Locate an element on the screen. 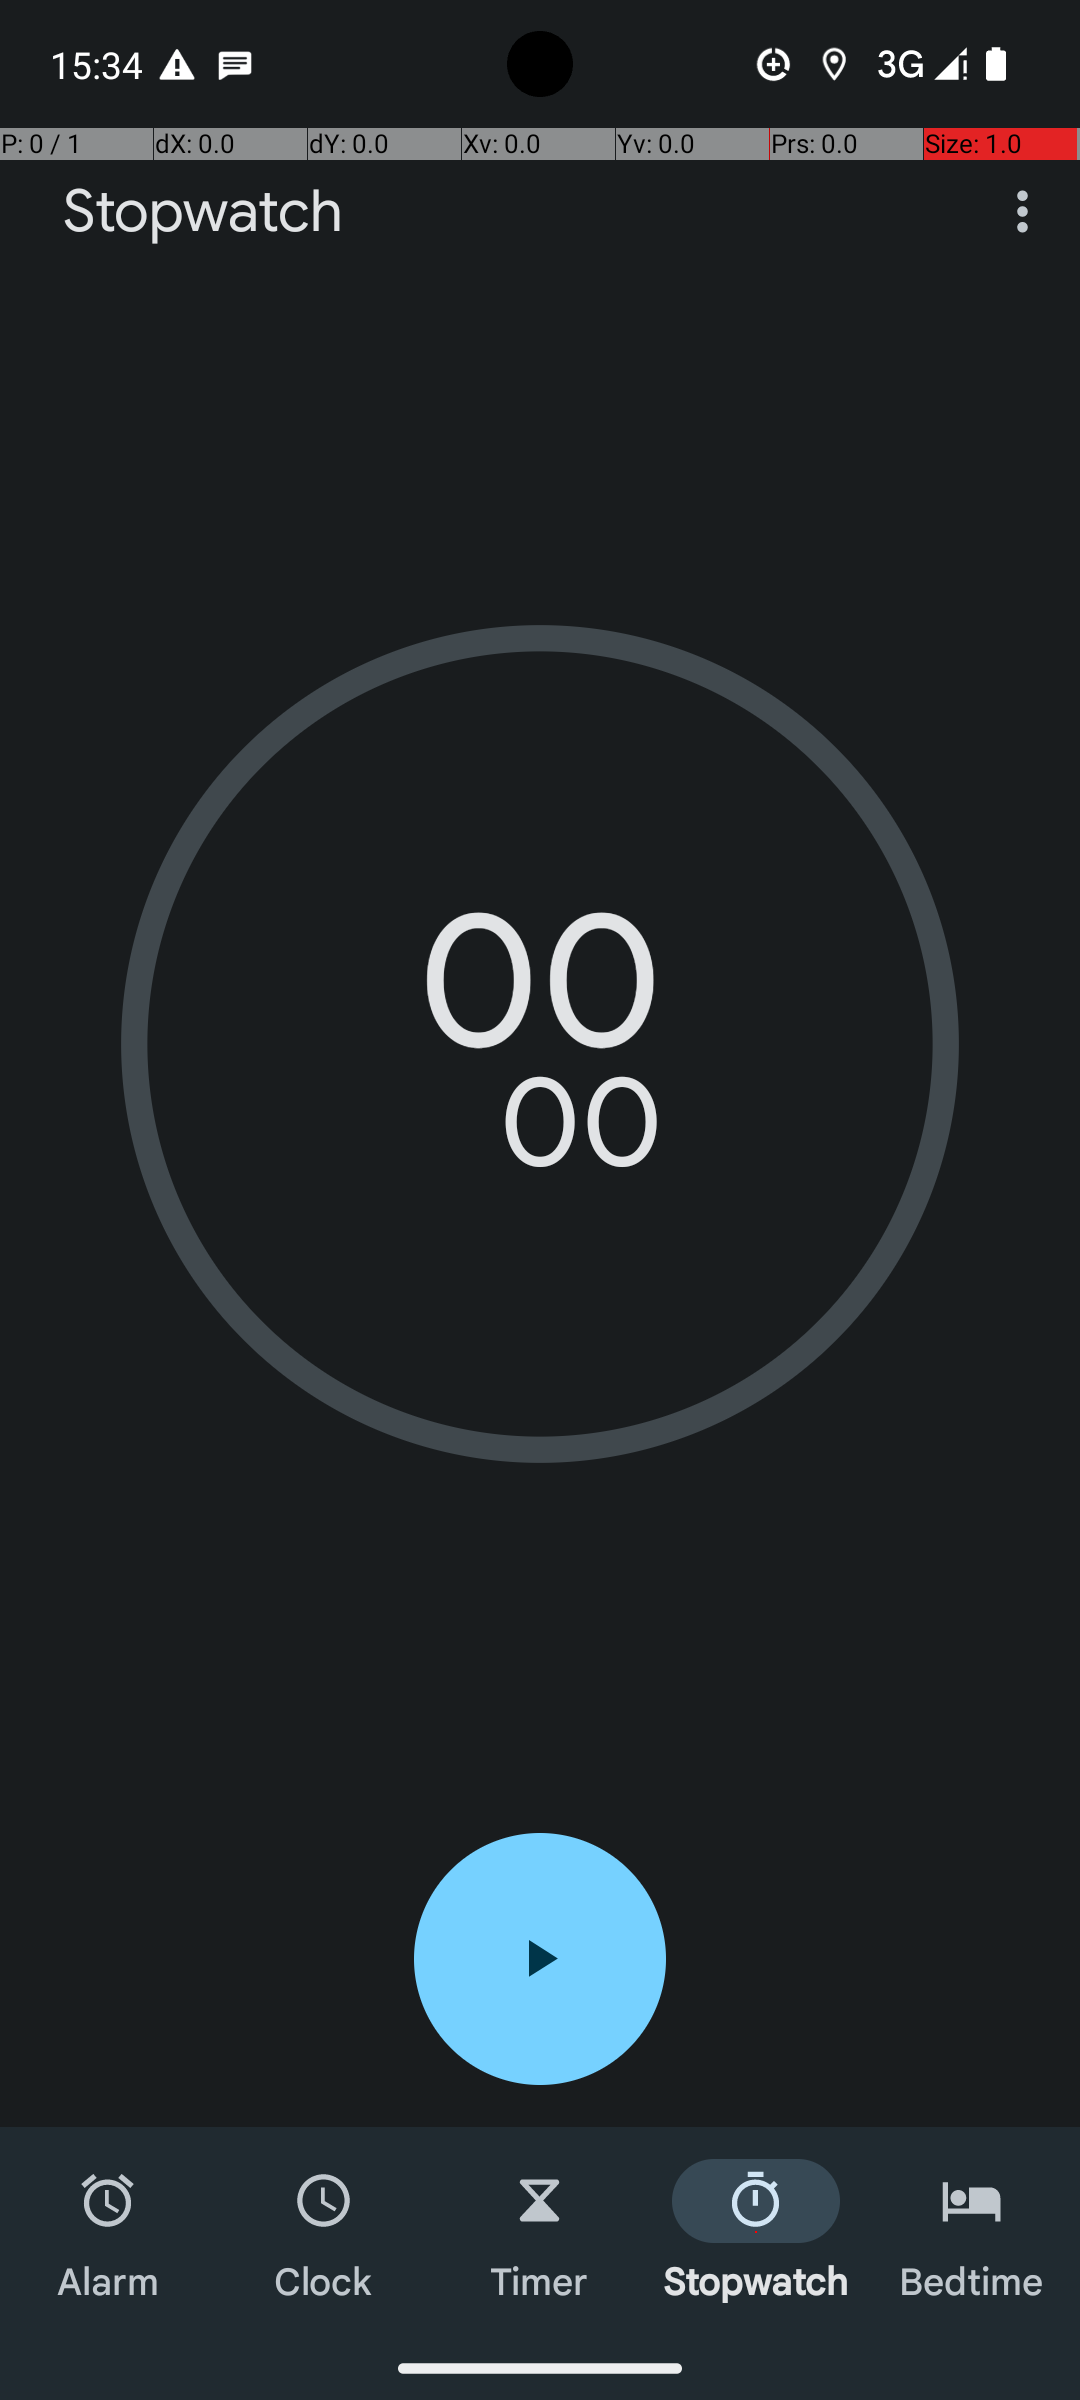 This screenshot has height=2400, width=1080. Start is located at coordinates (540, 1959).